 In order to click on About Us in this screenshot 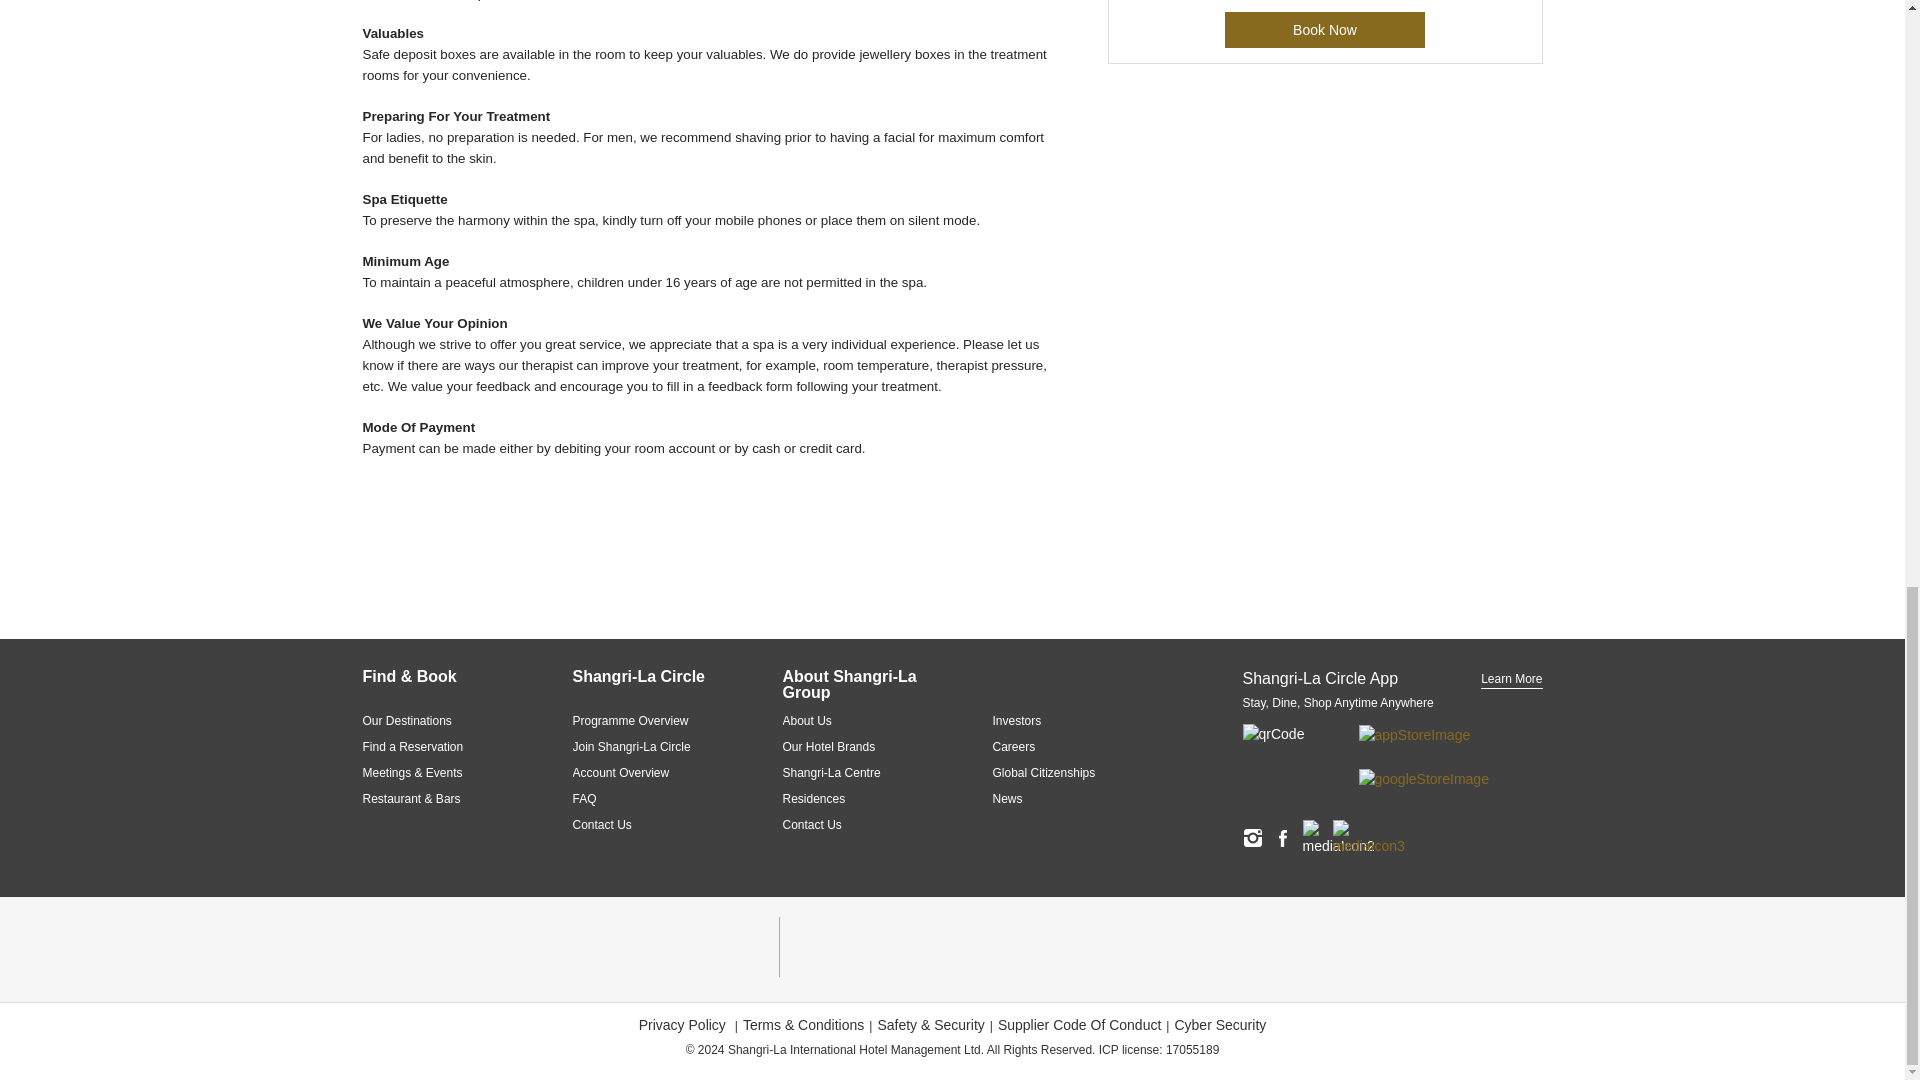, I will do `click(862, 720)`.